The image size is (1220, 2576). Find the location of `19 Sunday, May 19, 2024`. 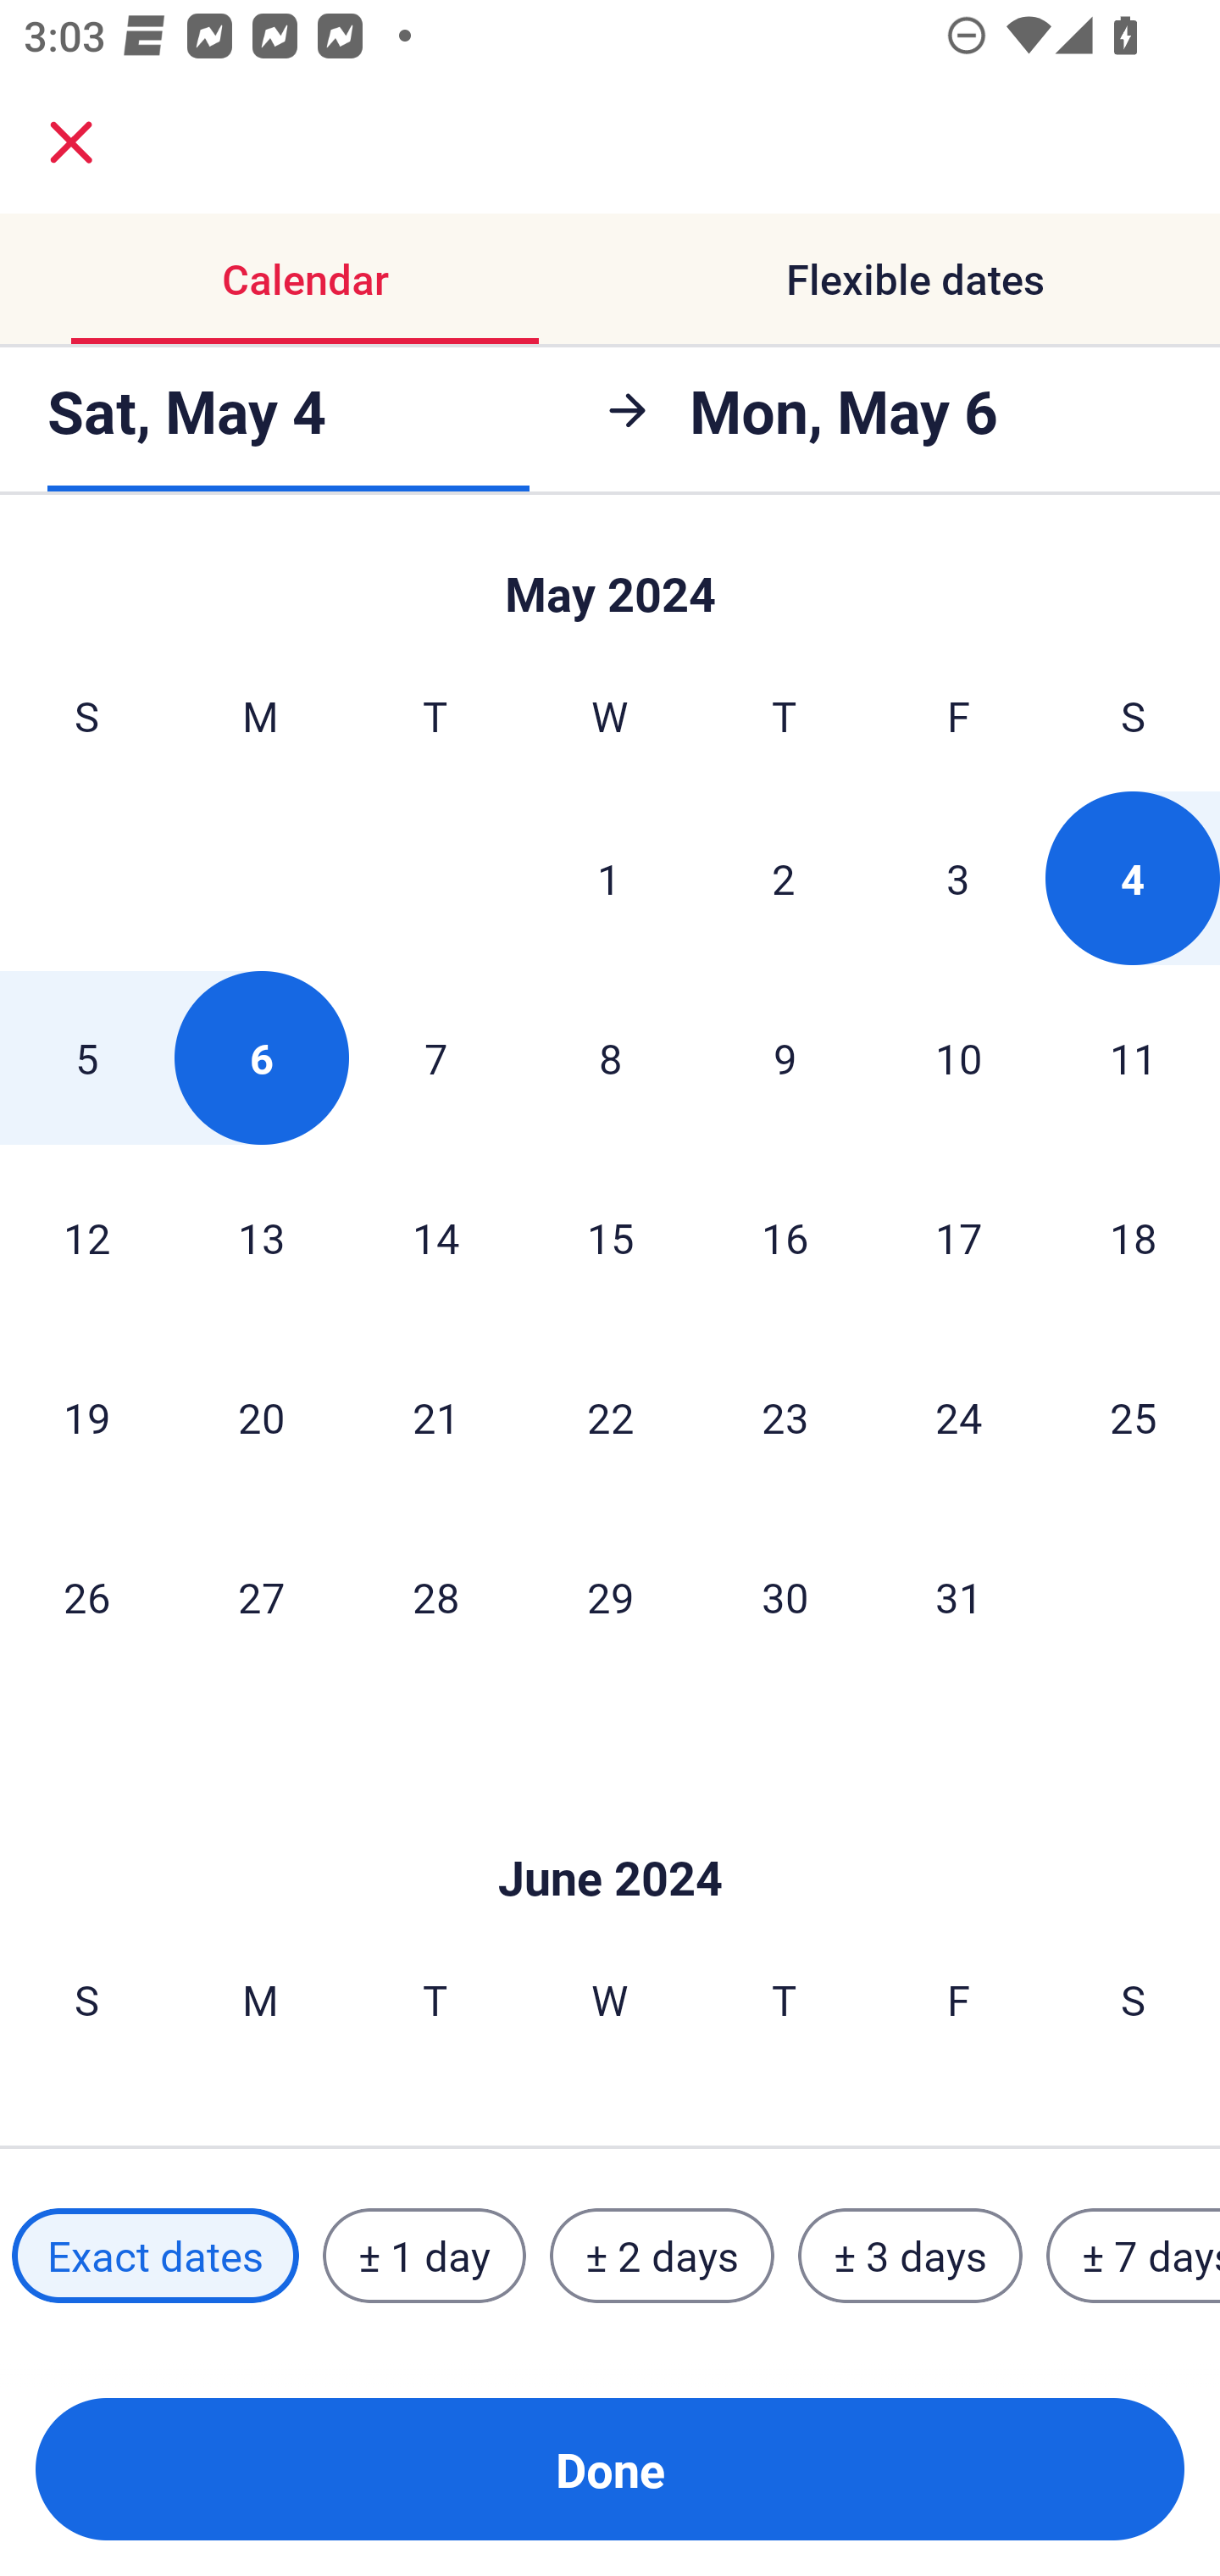

19 Sunday, May 19, 2024 is located at coordinates (86, 1417).